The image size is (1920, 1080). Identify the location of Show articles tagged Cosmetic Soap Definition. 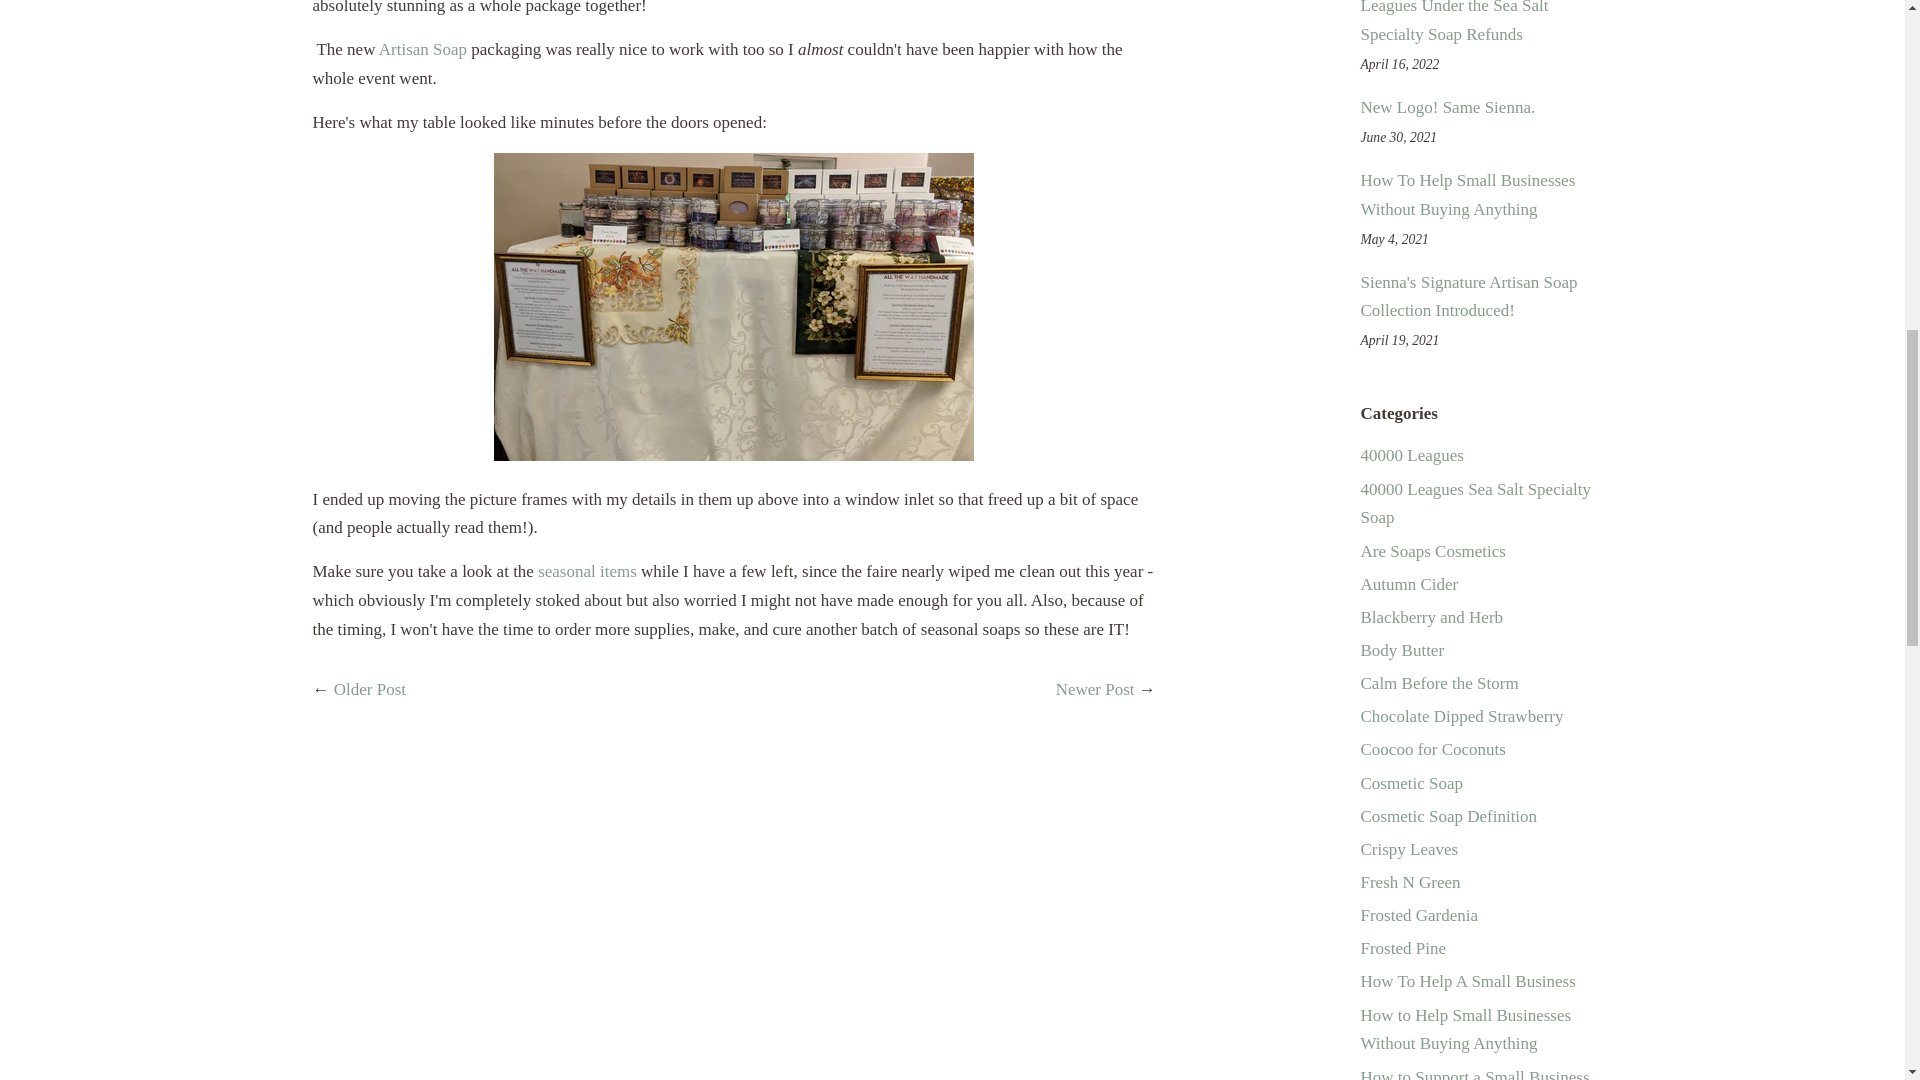
(1448, 816).